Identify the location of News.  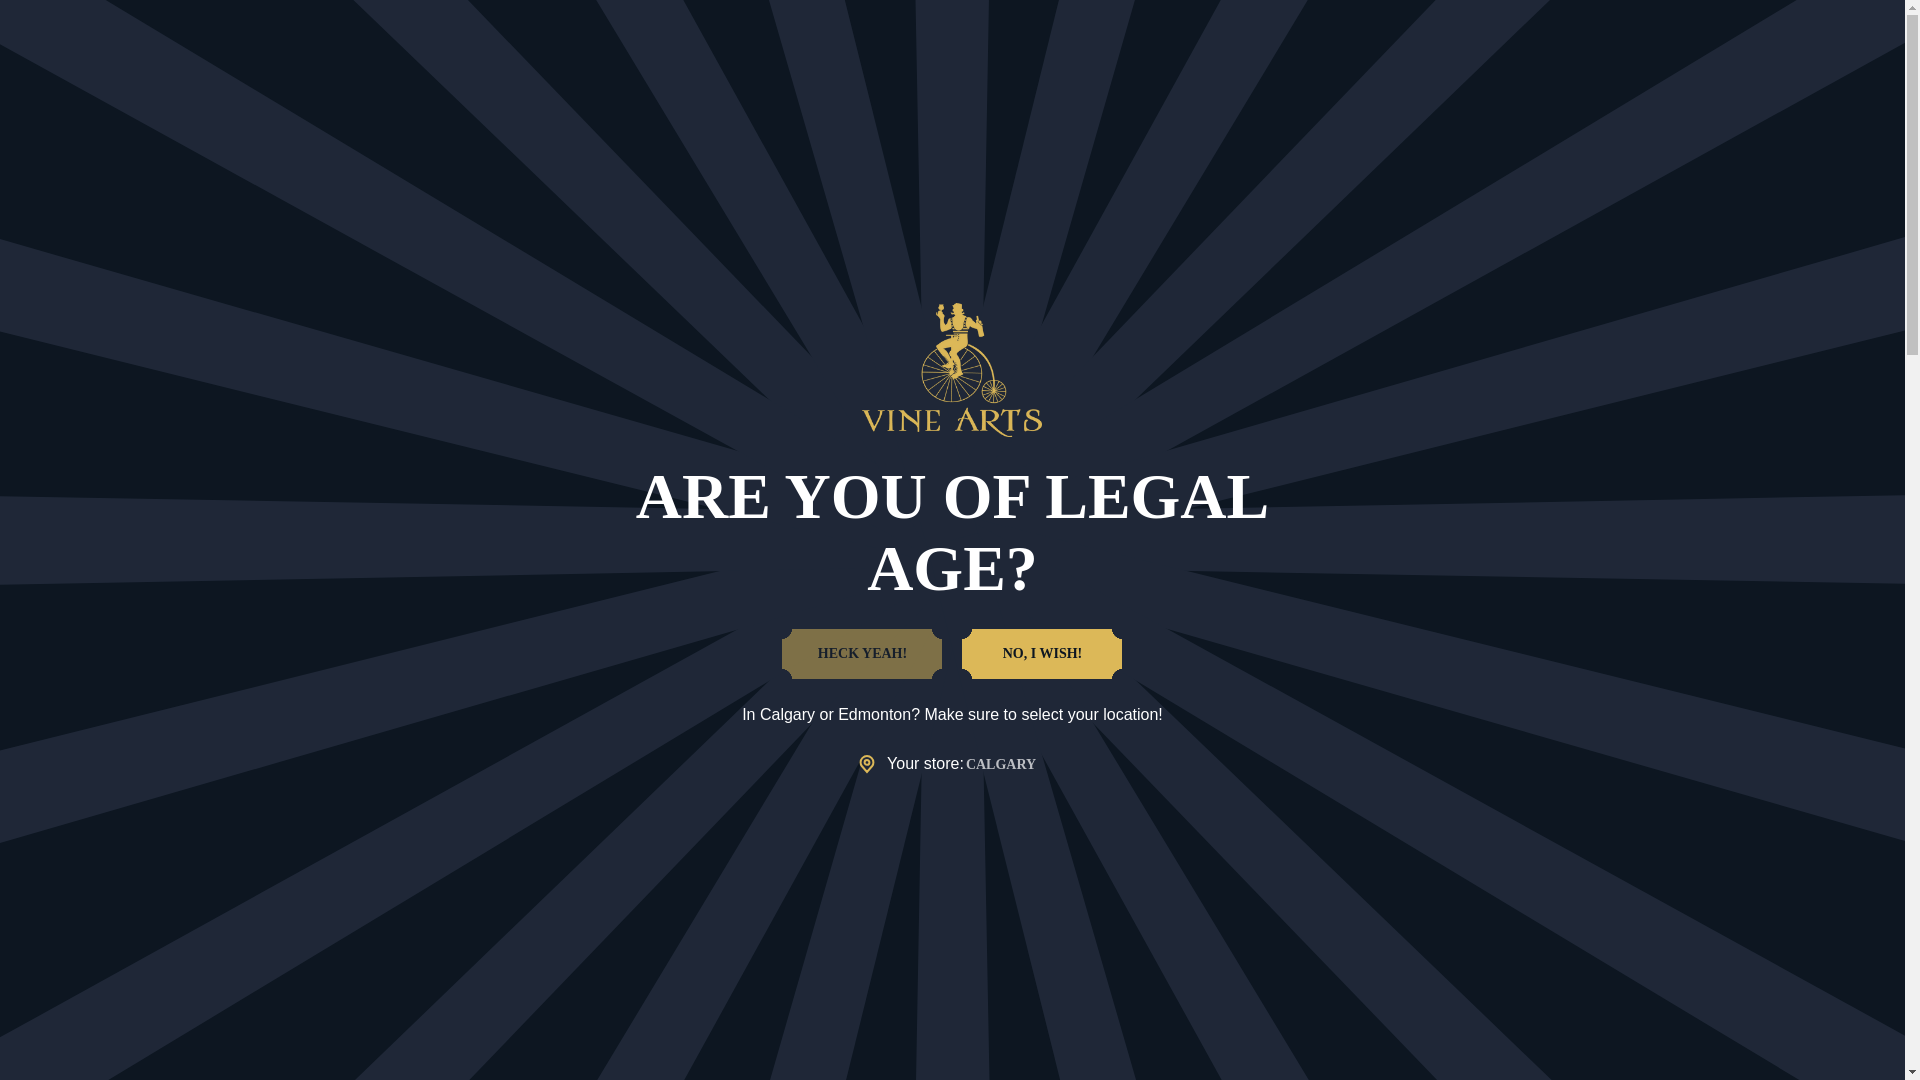
(1080, 74).